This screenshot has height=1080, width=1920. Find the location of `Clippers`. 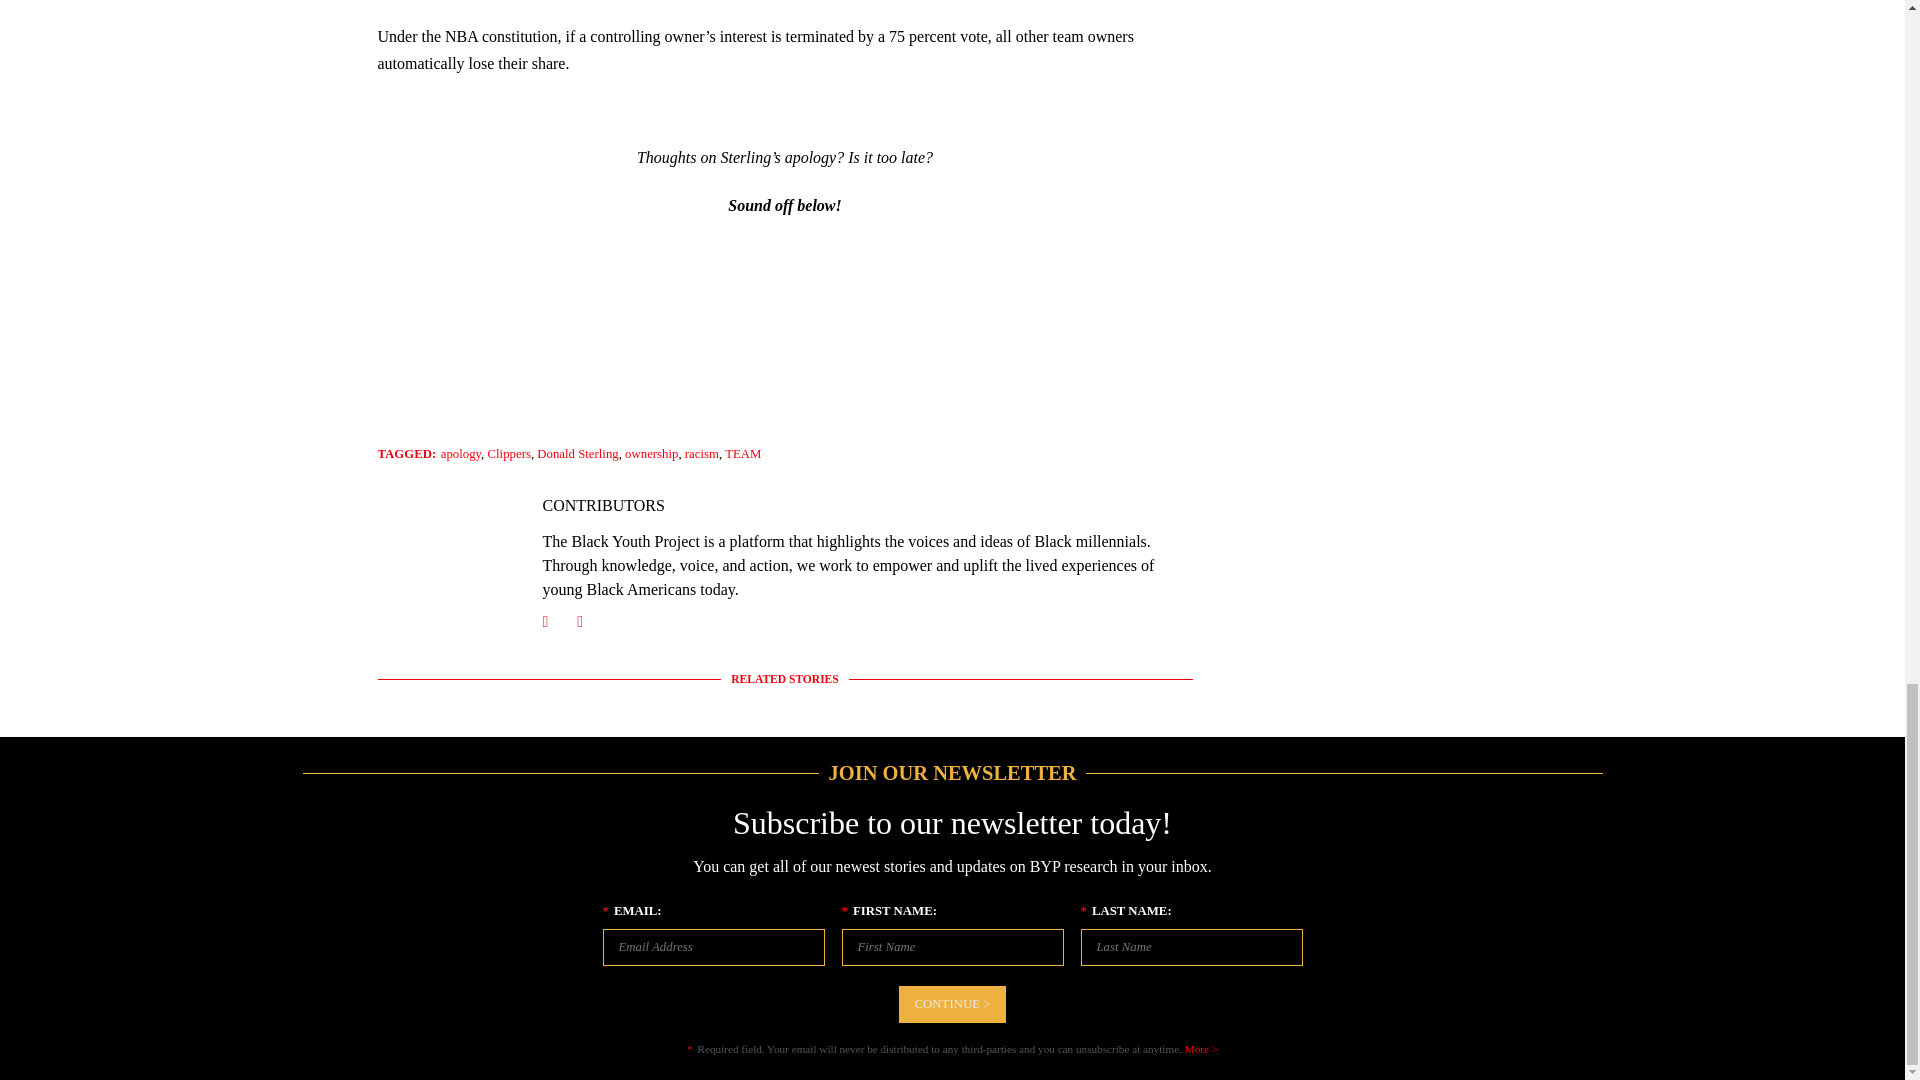

Clippers is located at coordinates (509, 454).